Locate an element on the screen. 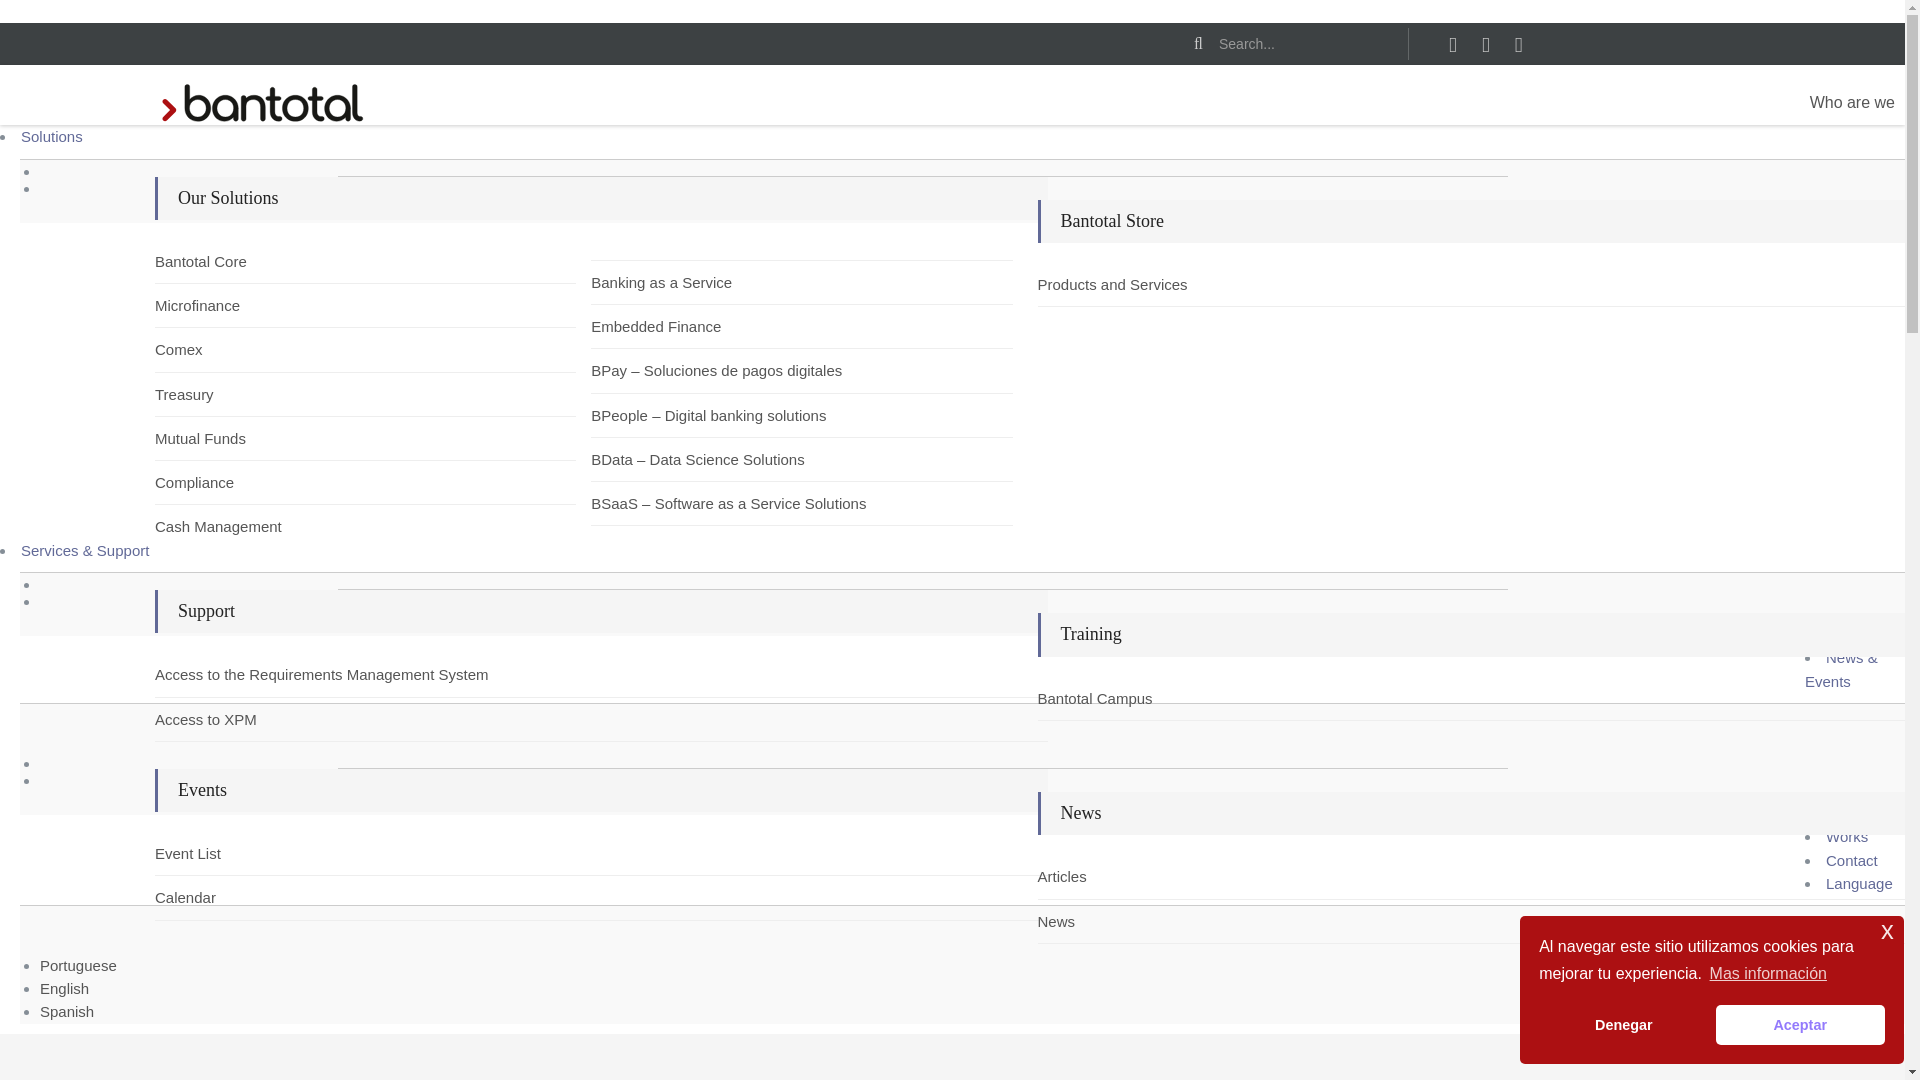 The height and width of the screenshot is (1080, 1920). Cash Management is located at coordinates (214, 526).